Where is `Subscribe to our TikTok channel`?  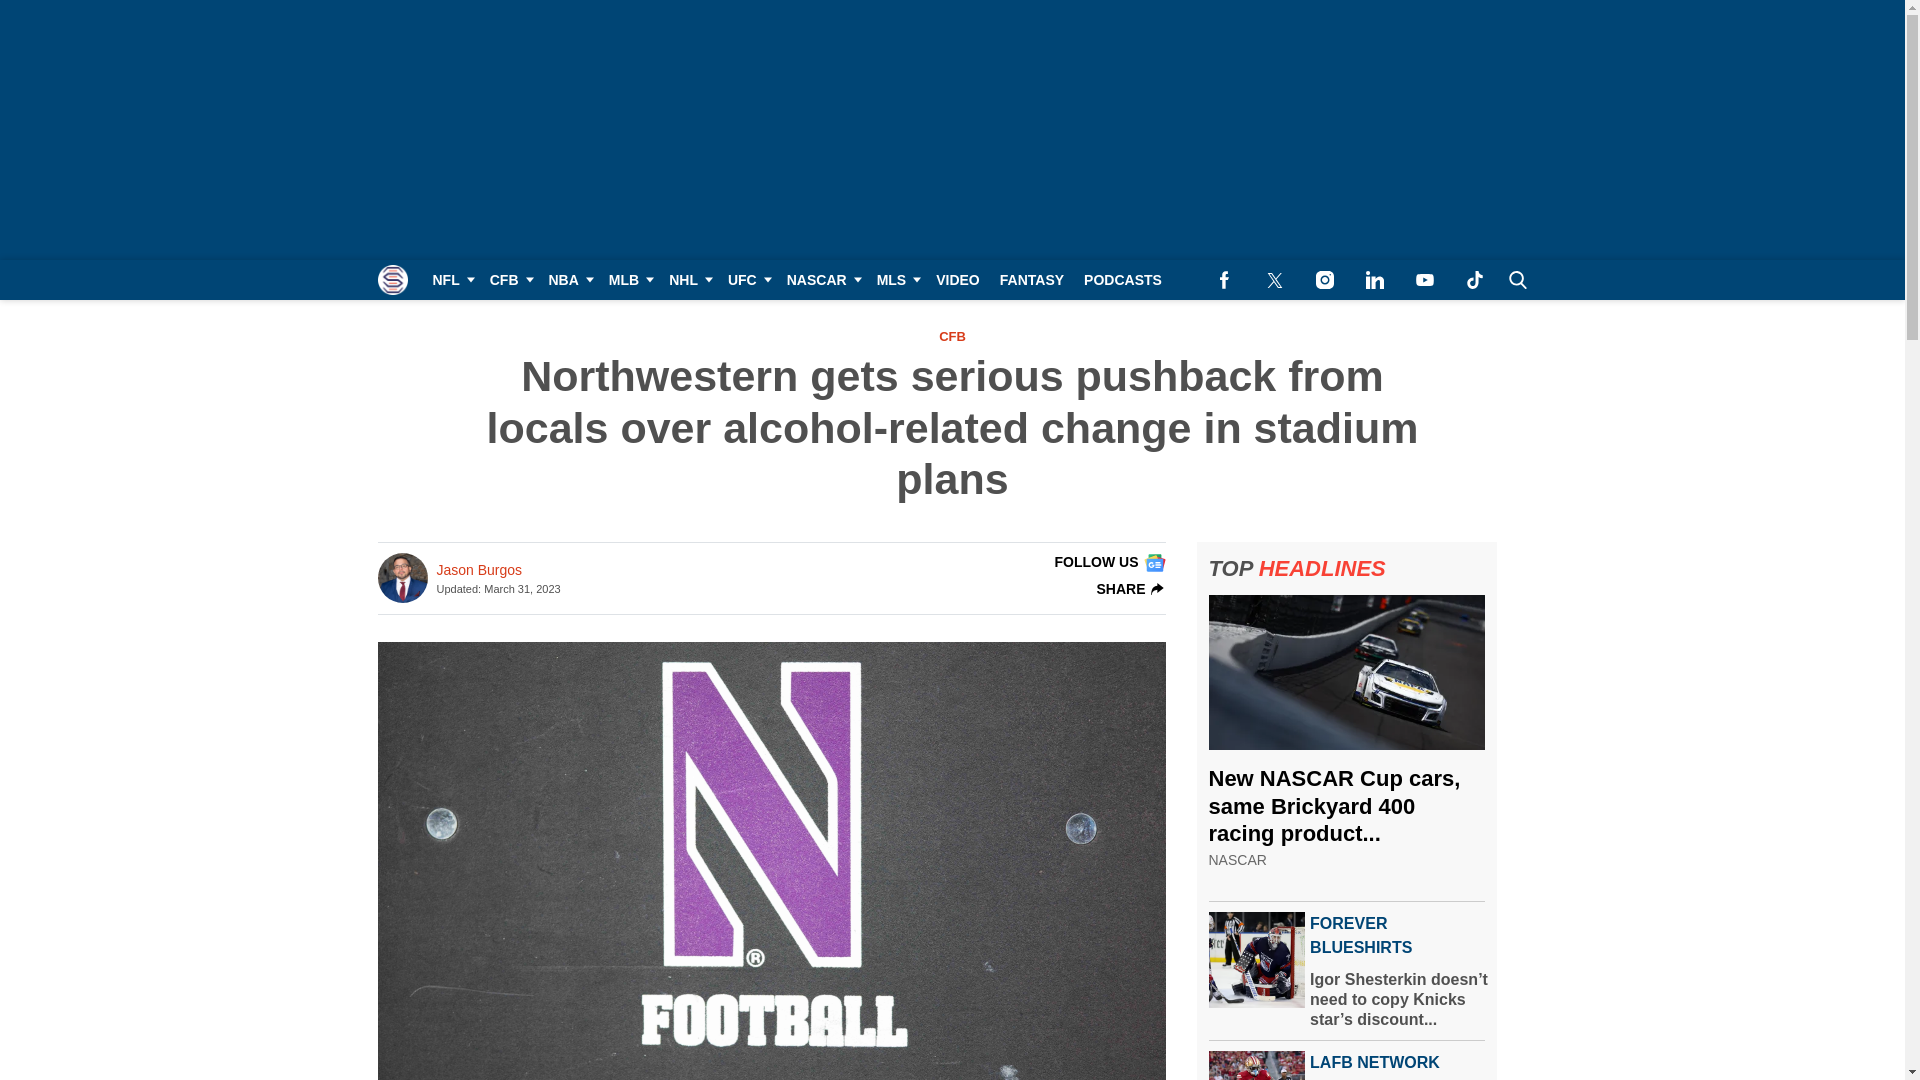 Subscribe to our TikTok channel is located at coordinates (1474, 280).